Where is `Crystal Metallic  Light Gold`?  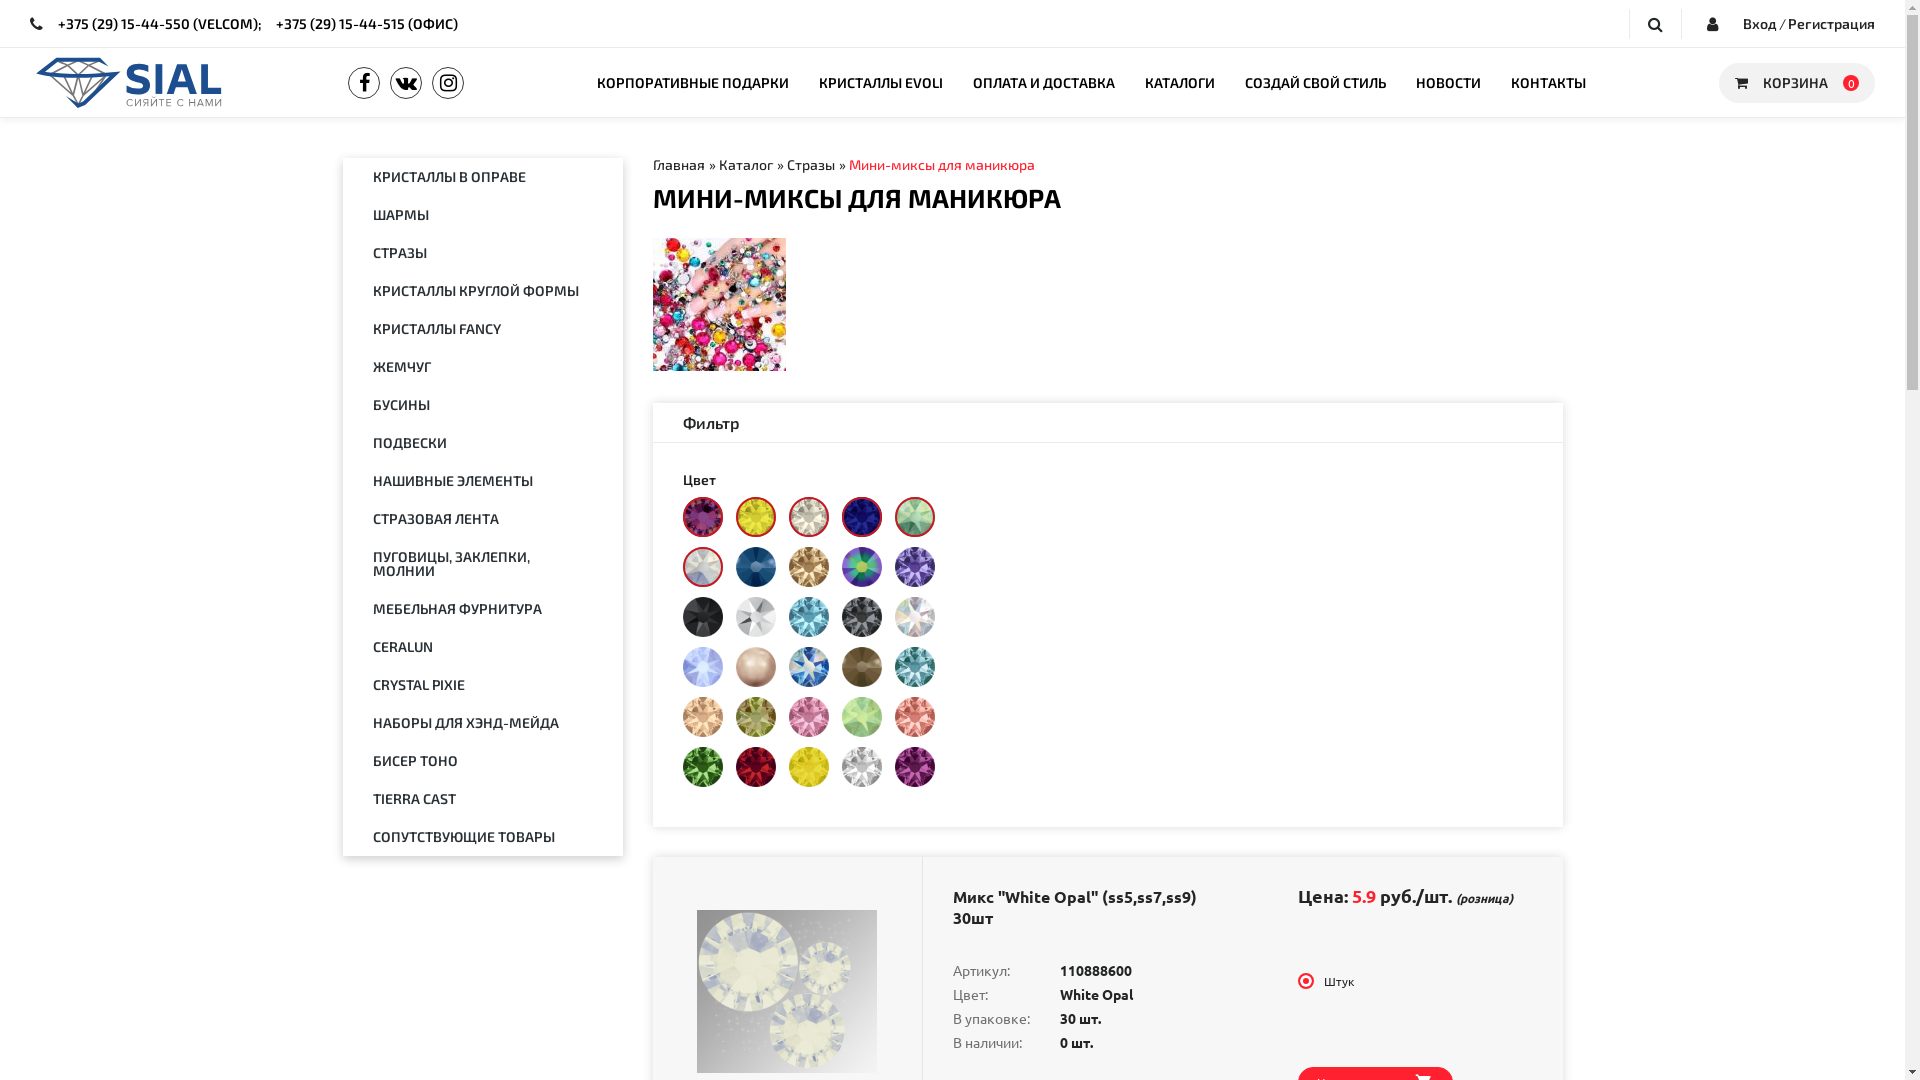
Crystal Metallic  Light Gold is located at coordinates (862, 667).